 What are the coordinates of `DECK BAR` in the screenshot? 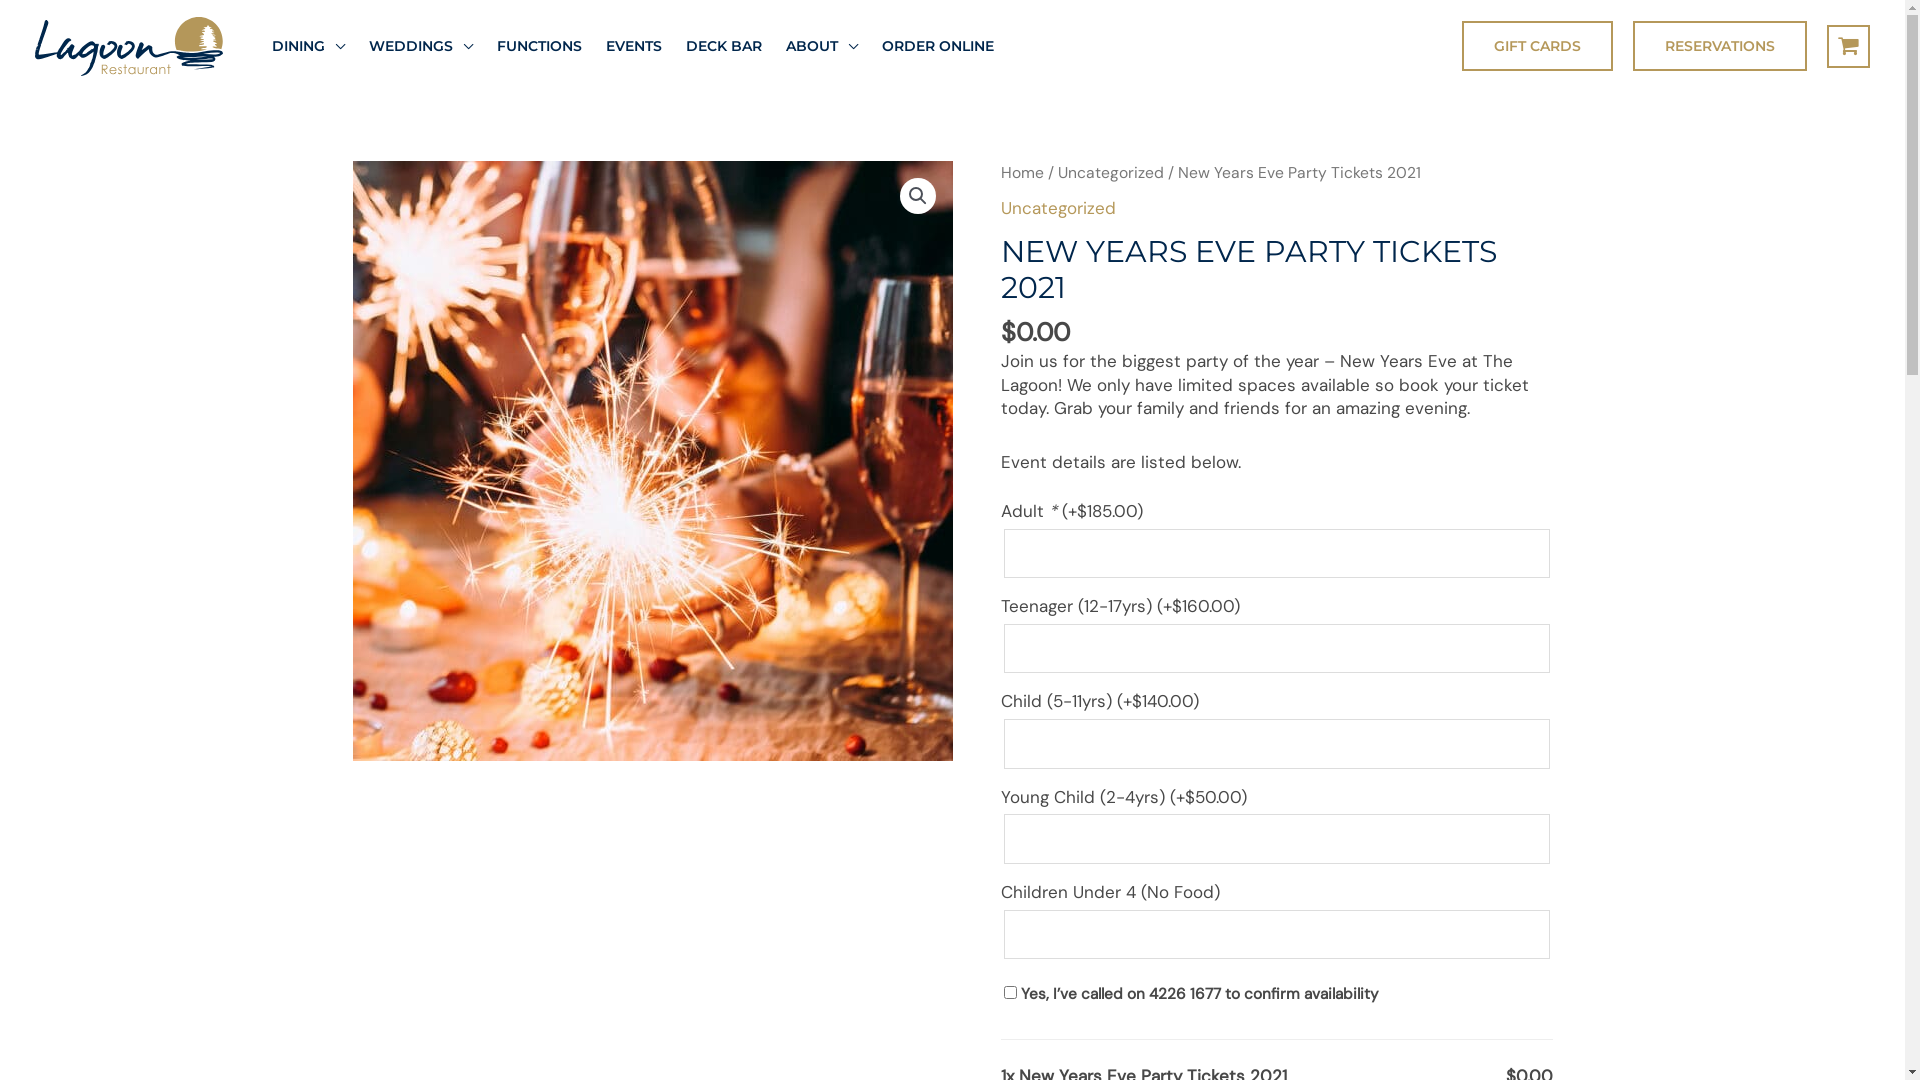 It's located at (724, 46).